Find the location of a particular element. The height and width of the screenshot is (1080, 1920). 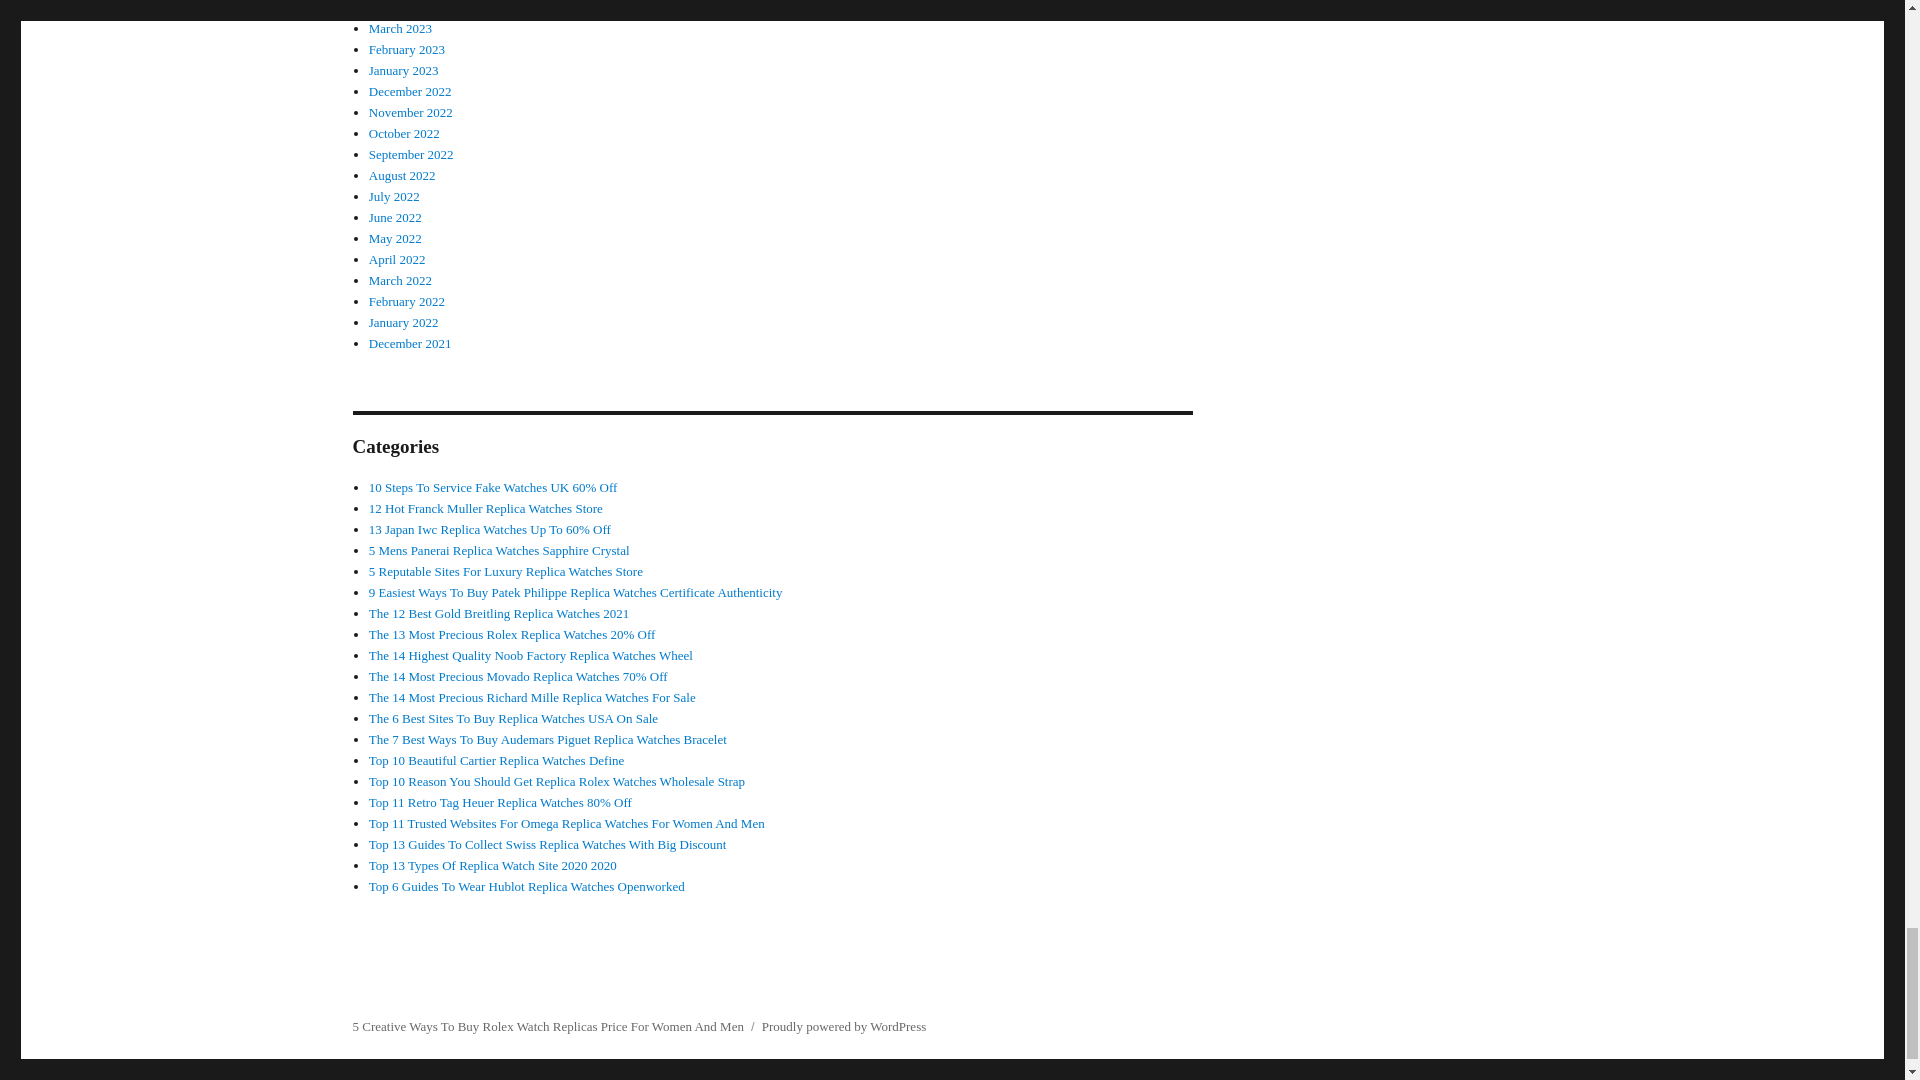

October 2022 is located at coordinates (404, 134).